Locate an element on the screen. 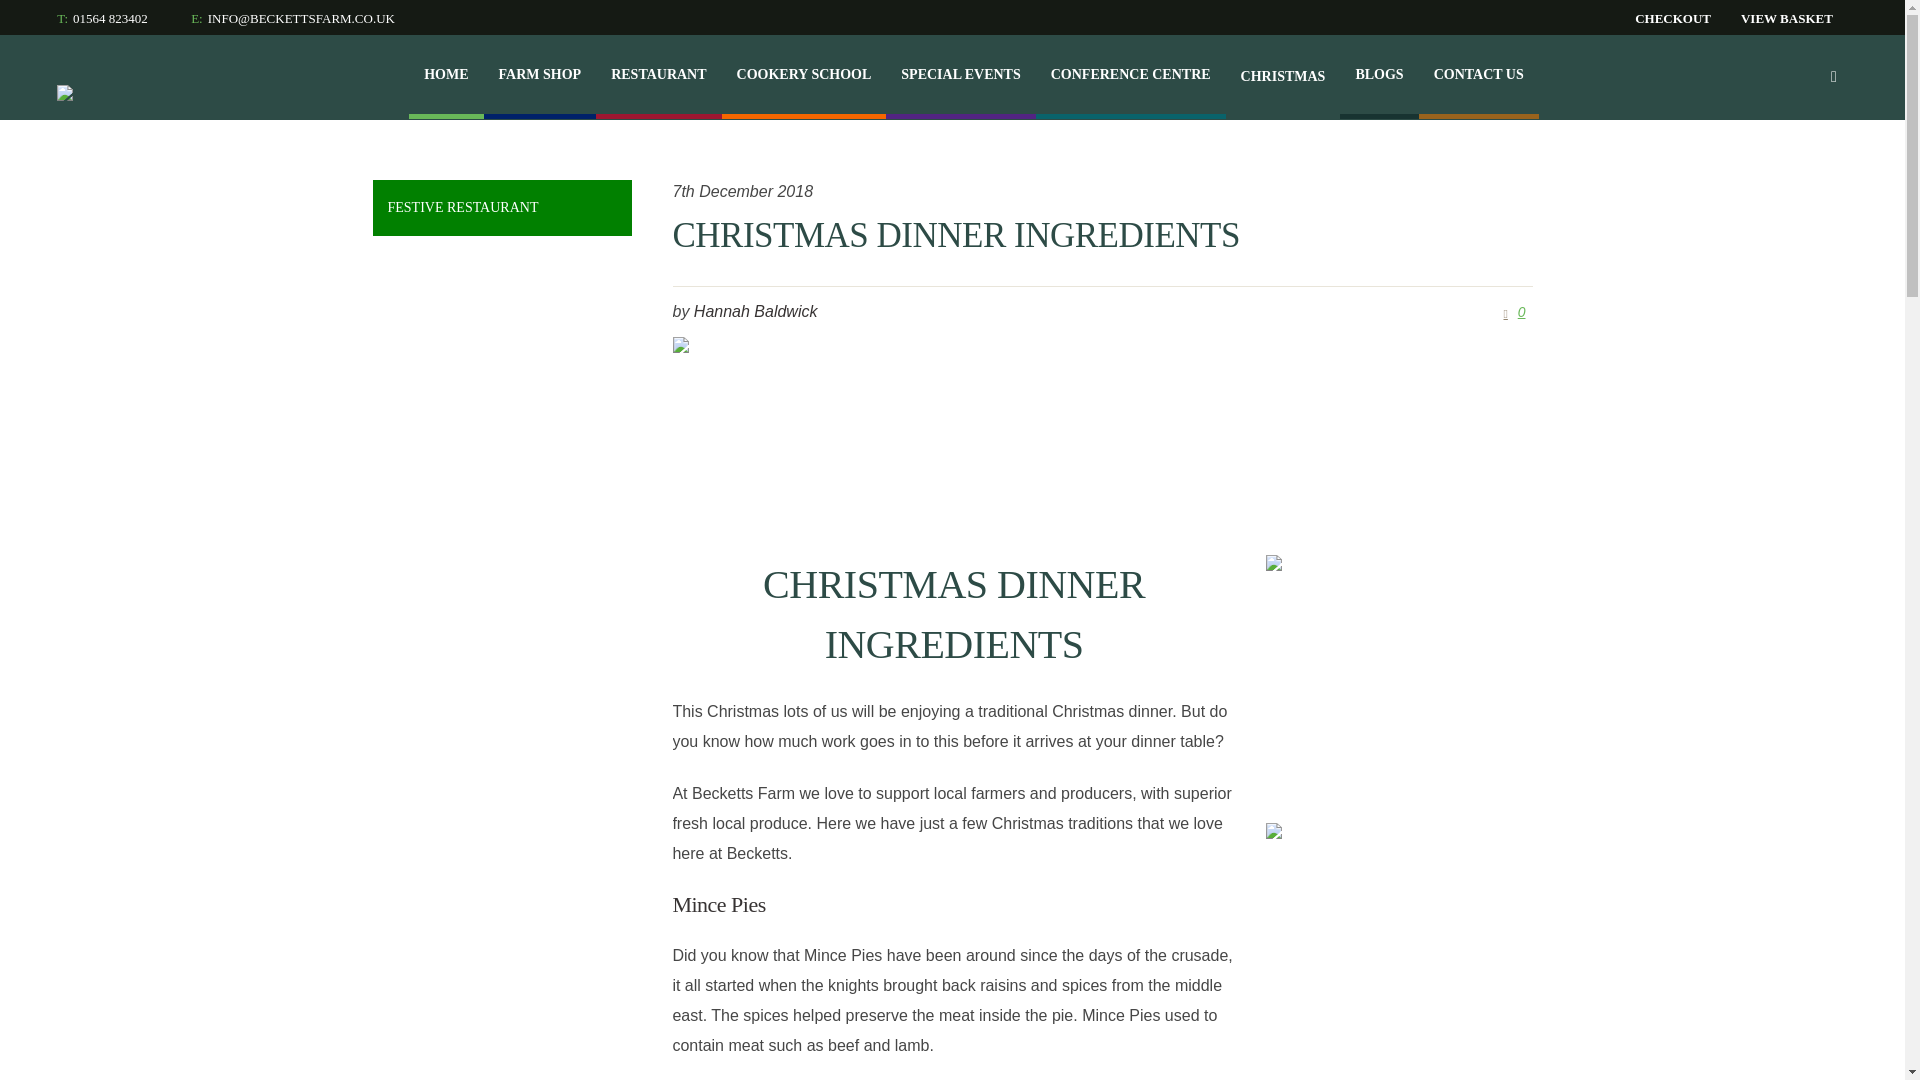  COOKERY SCHOOL is located at coordinates (804, 74).